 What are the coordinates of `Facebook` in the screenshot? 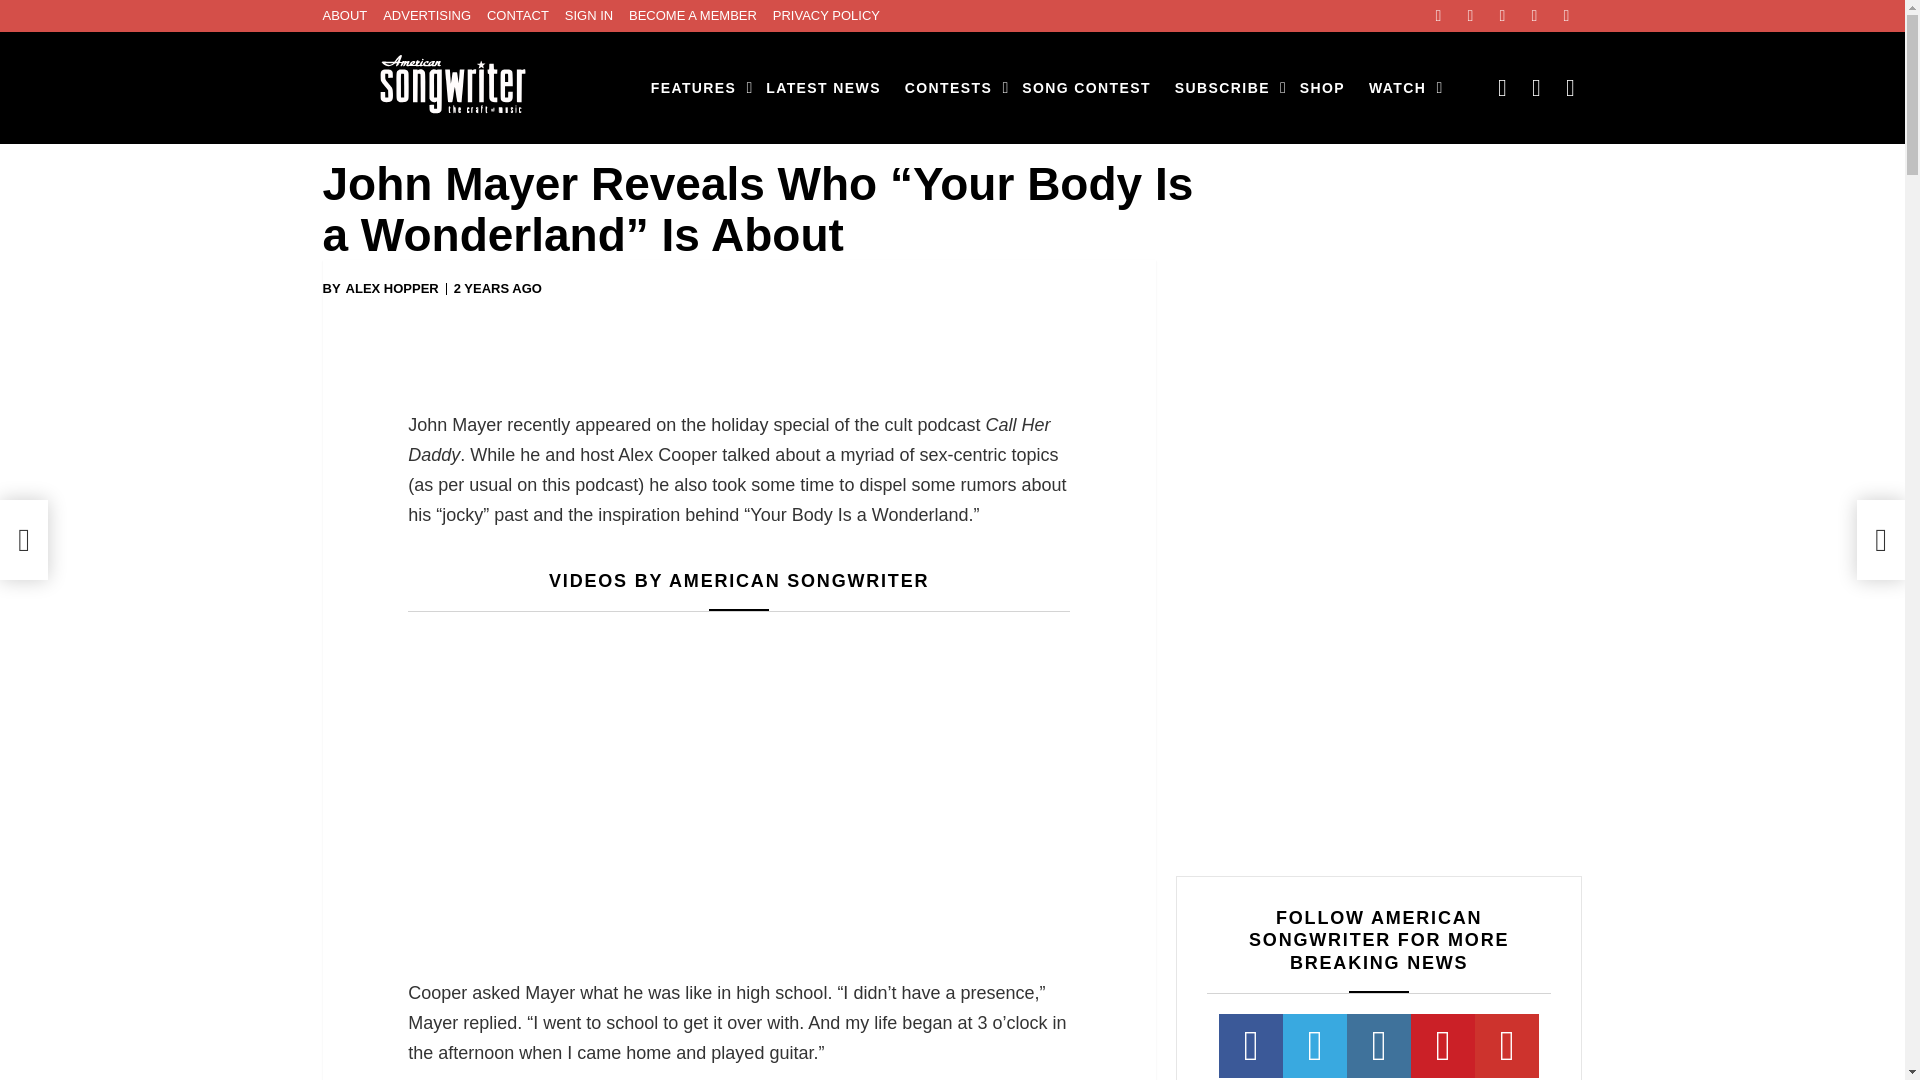 It's located at (1438, 16).